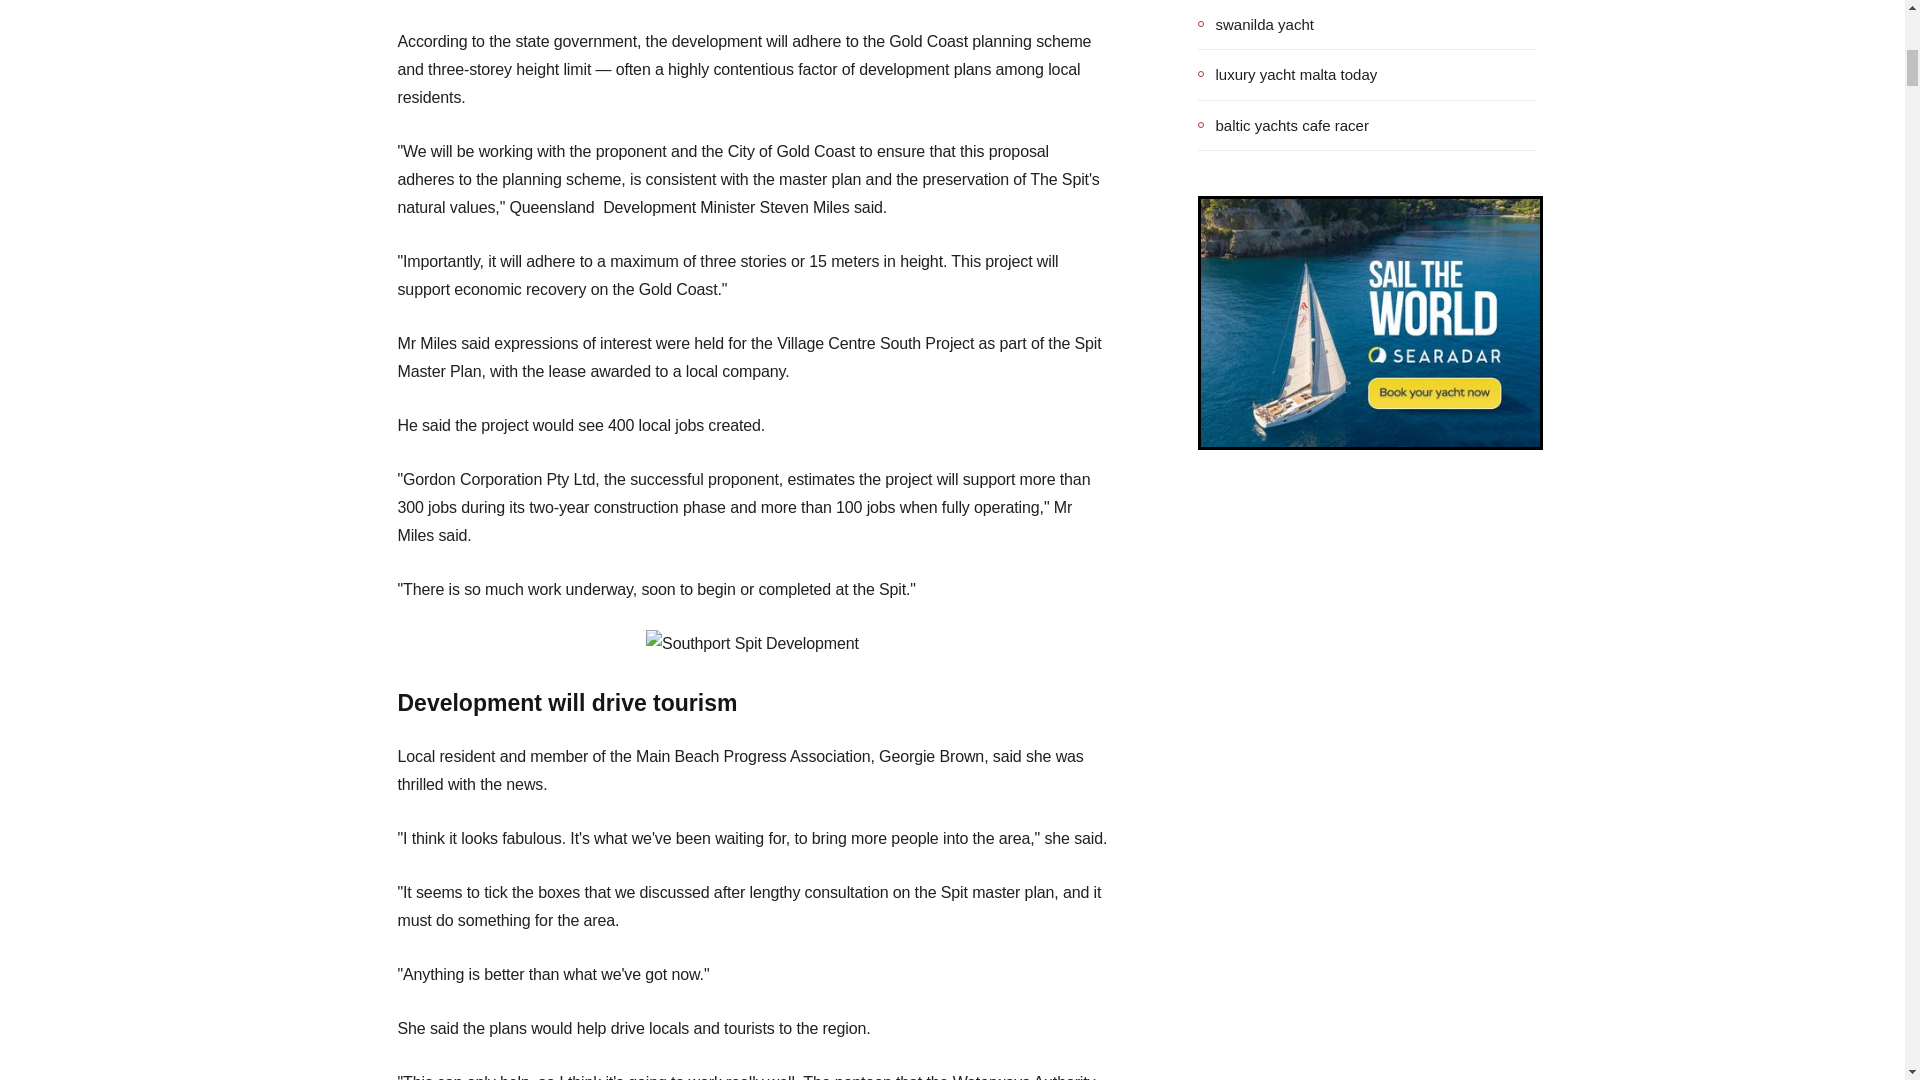 Image resolution: width=1920 pixels, height=1080 pixels. Describe the element at coordinates (1256, 24) in the screenshot. I see `swanilda yacht` at that location.